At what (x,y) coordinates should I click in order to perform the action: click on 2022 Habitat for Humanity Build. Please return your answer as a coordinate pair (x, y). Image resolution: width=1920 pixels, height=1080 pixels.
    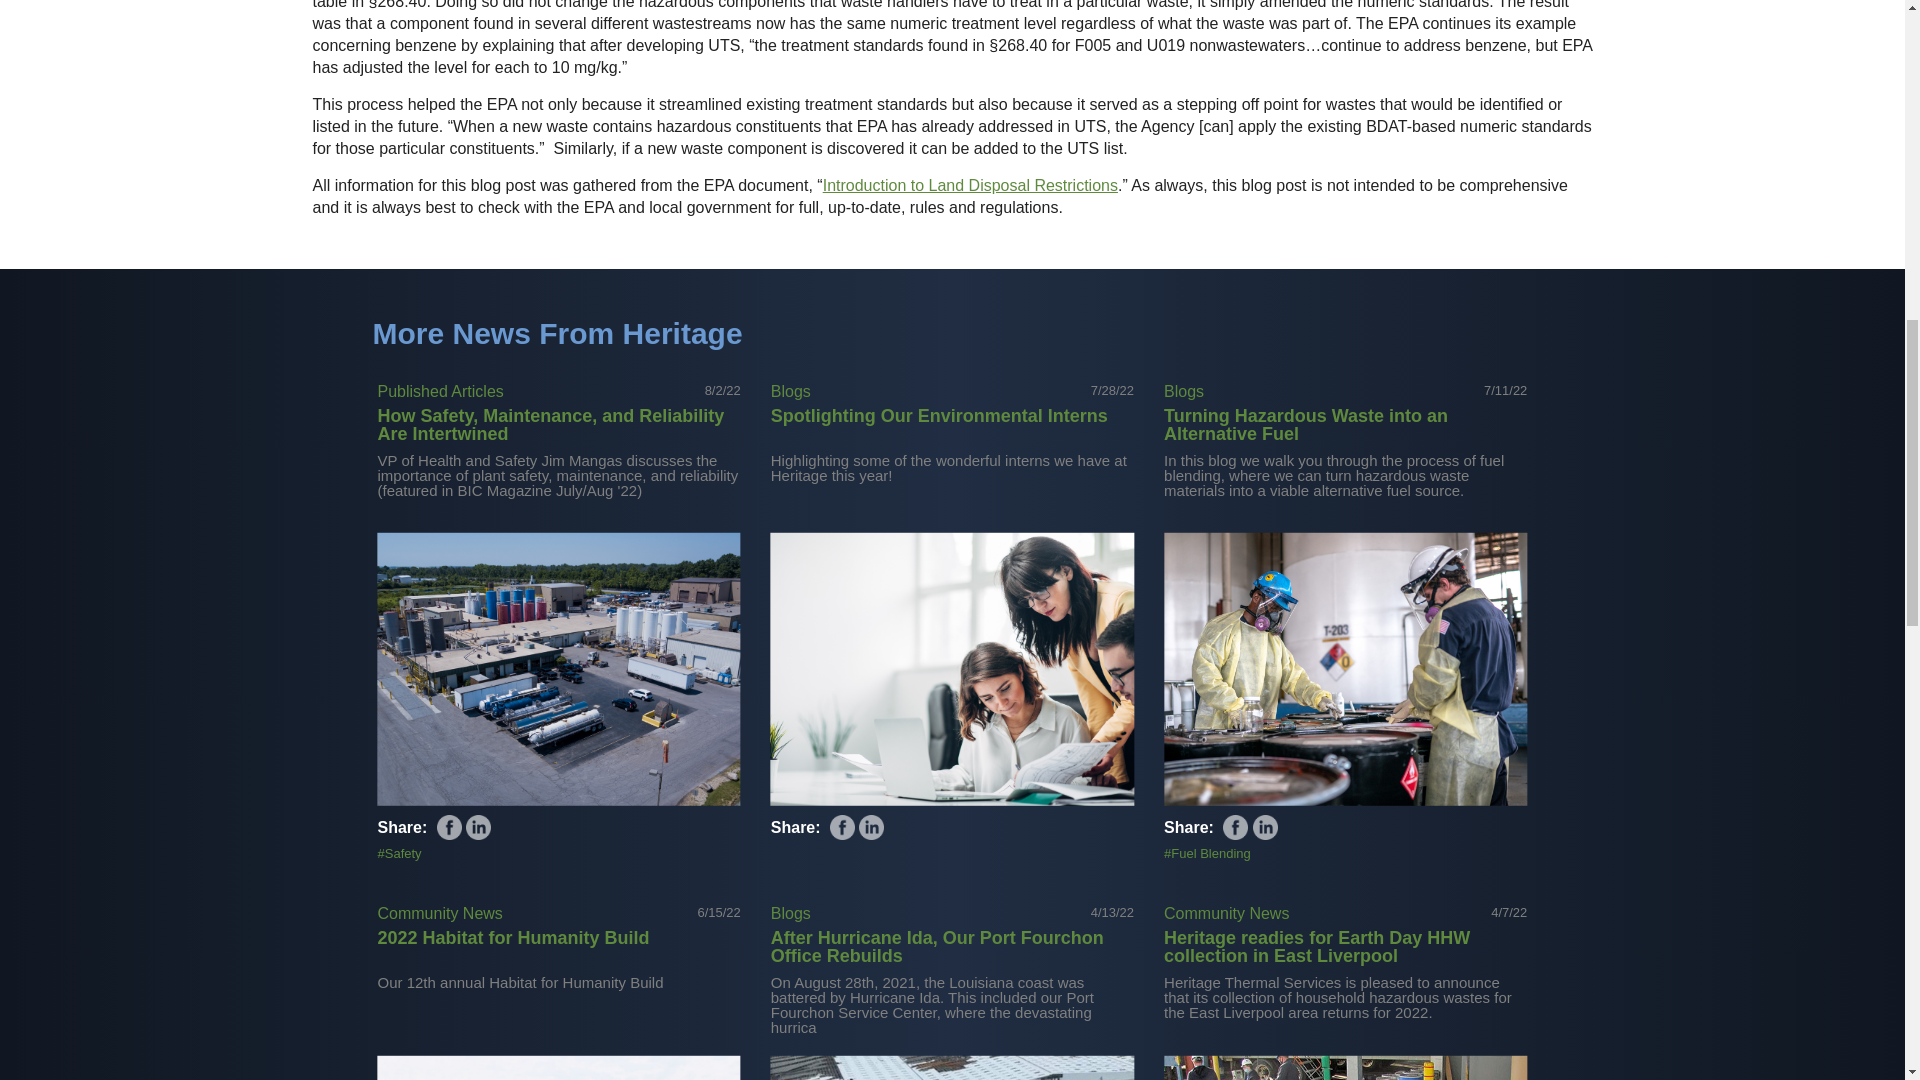
    Looking at the image, I should click on (514, 938).